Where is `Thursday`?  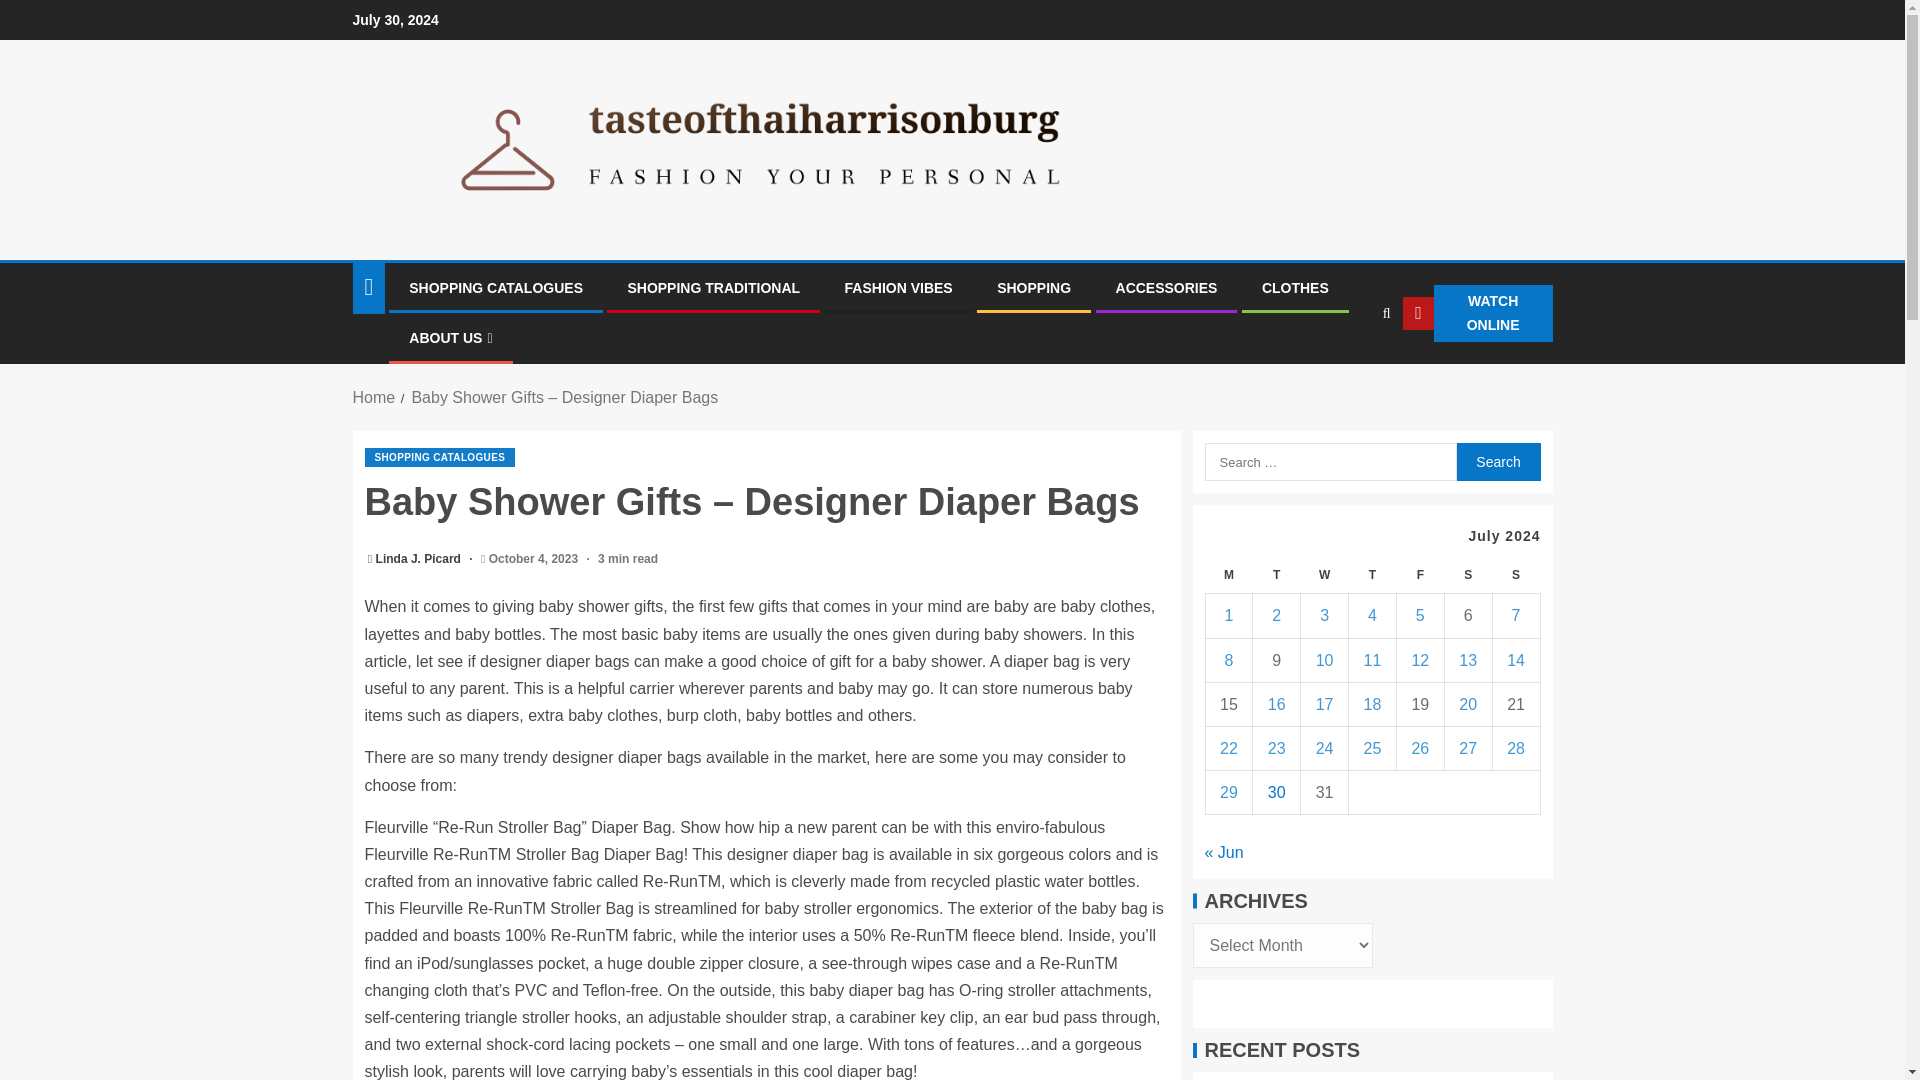
Thursday is located at coordinates (1373, 576).